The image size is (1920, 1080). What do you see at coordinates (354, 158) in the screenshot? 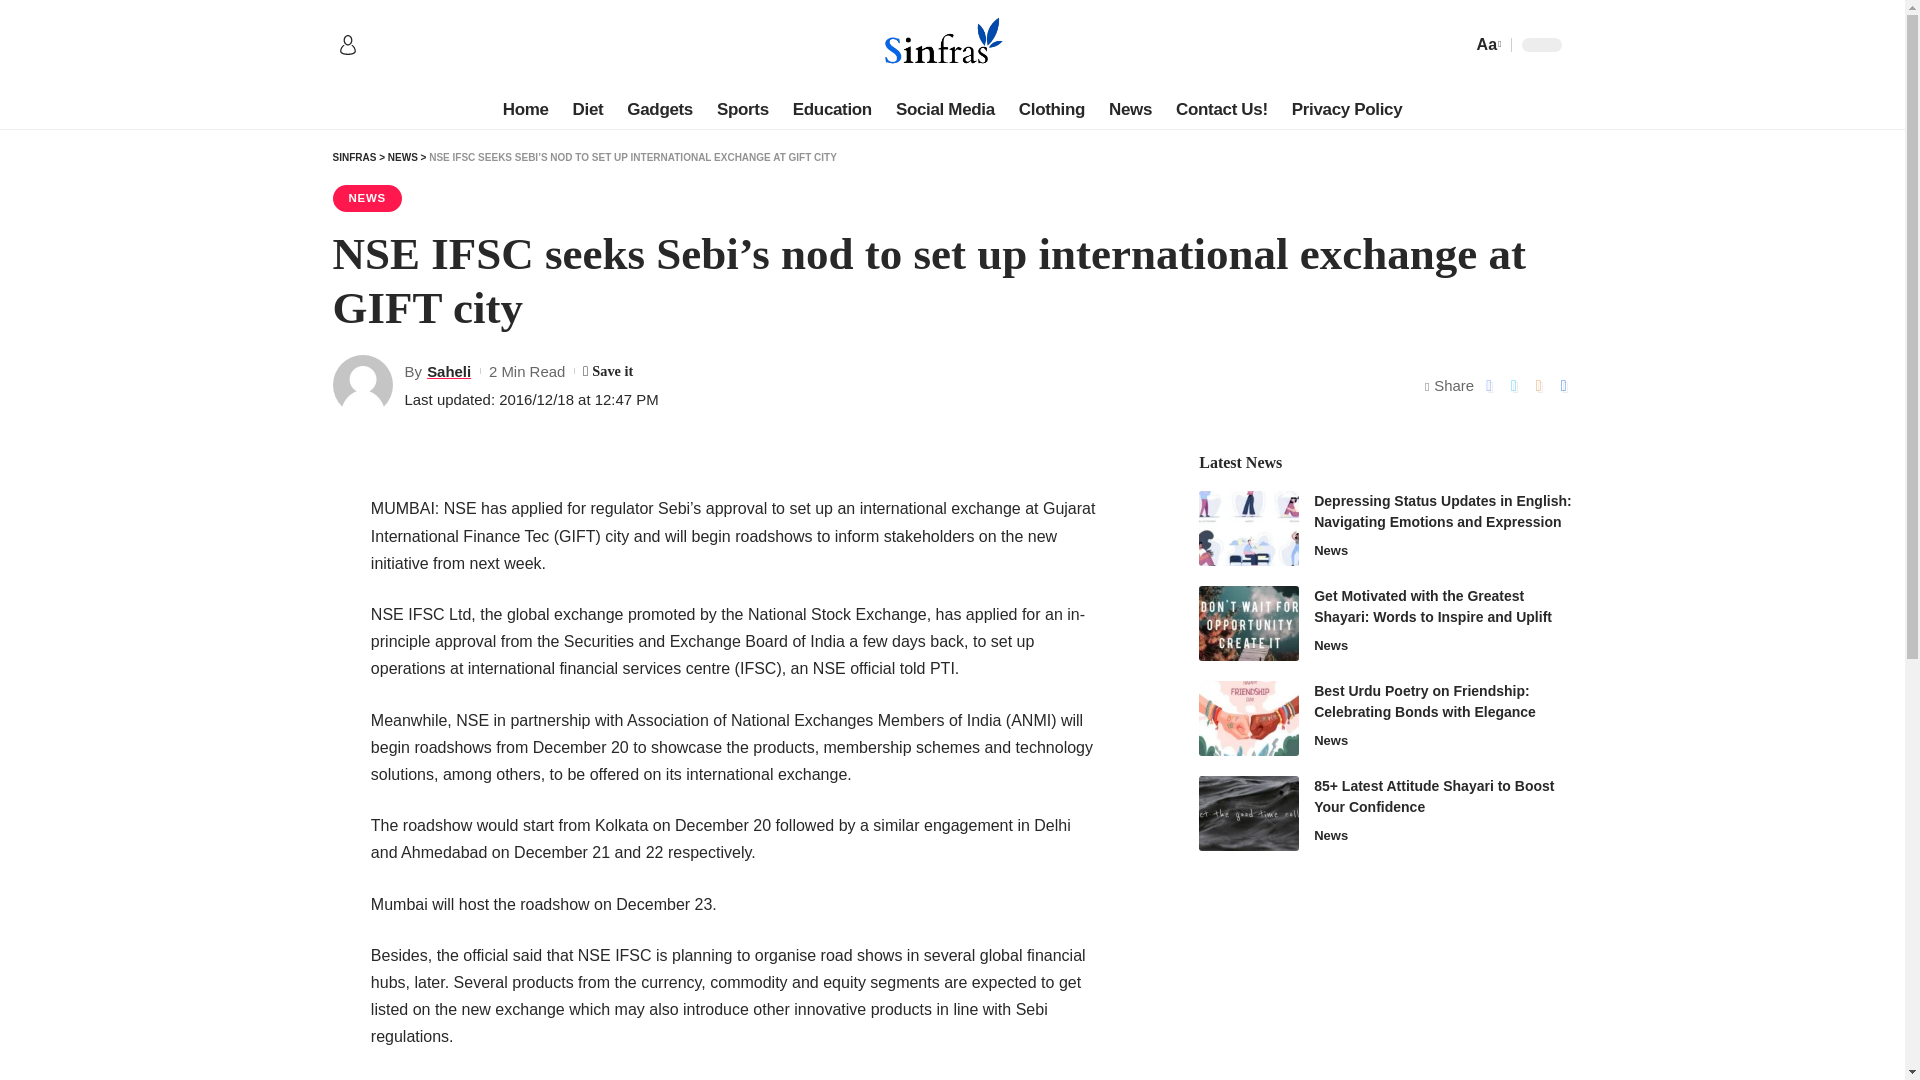
I see `Go to Sinfras.` at bounding box center [354, 158].